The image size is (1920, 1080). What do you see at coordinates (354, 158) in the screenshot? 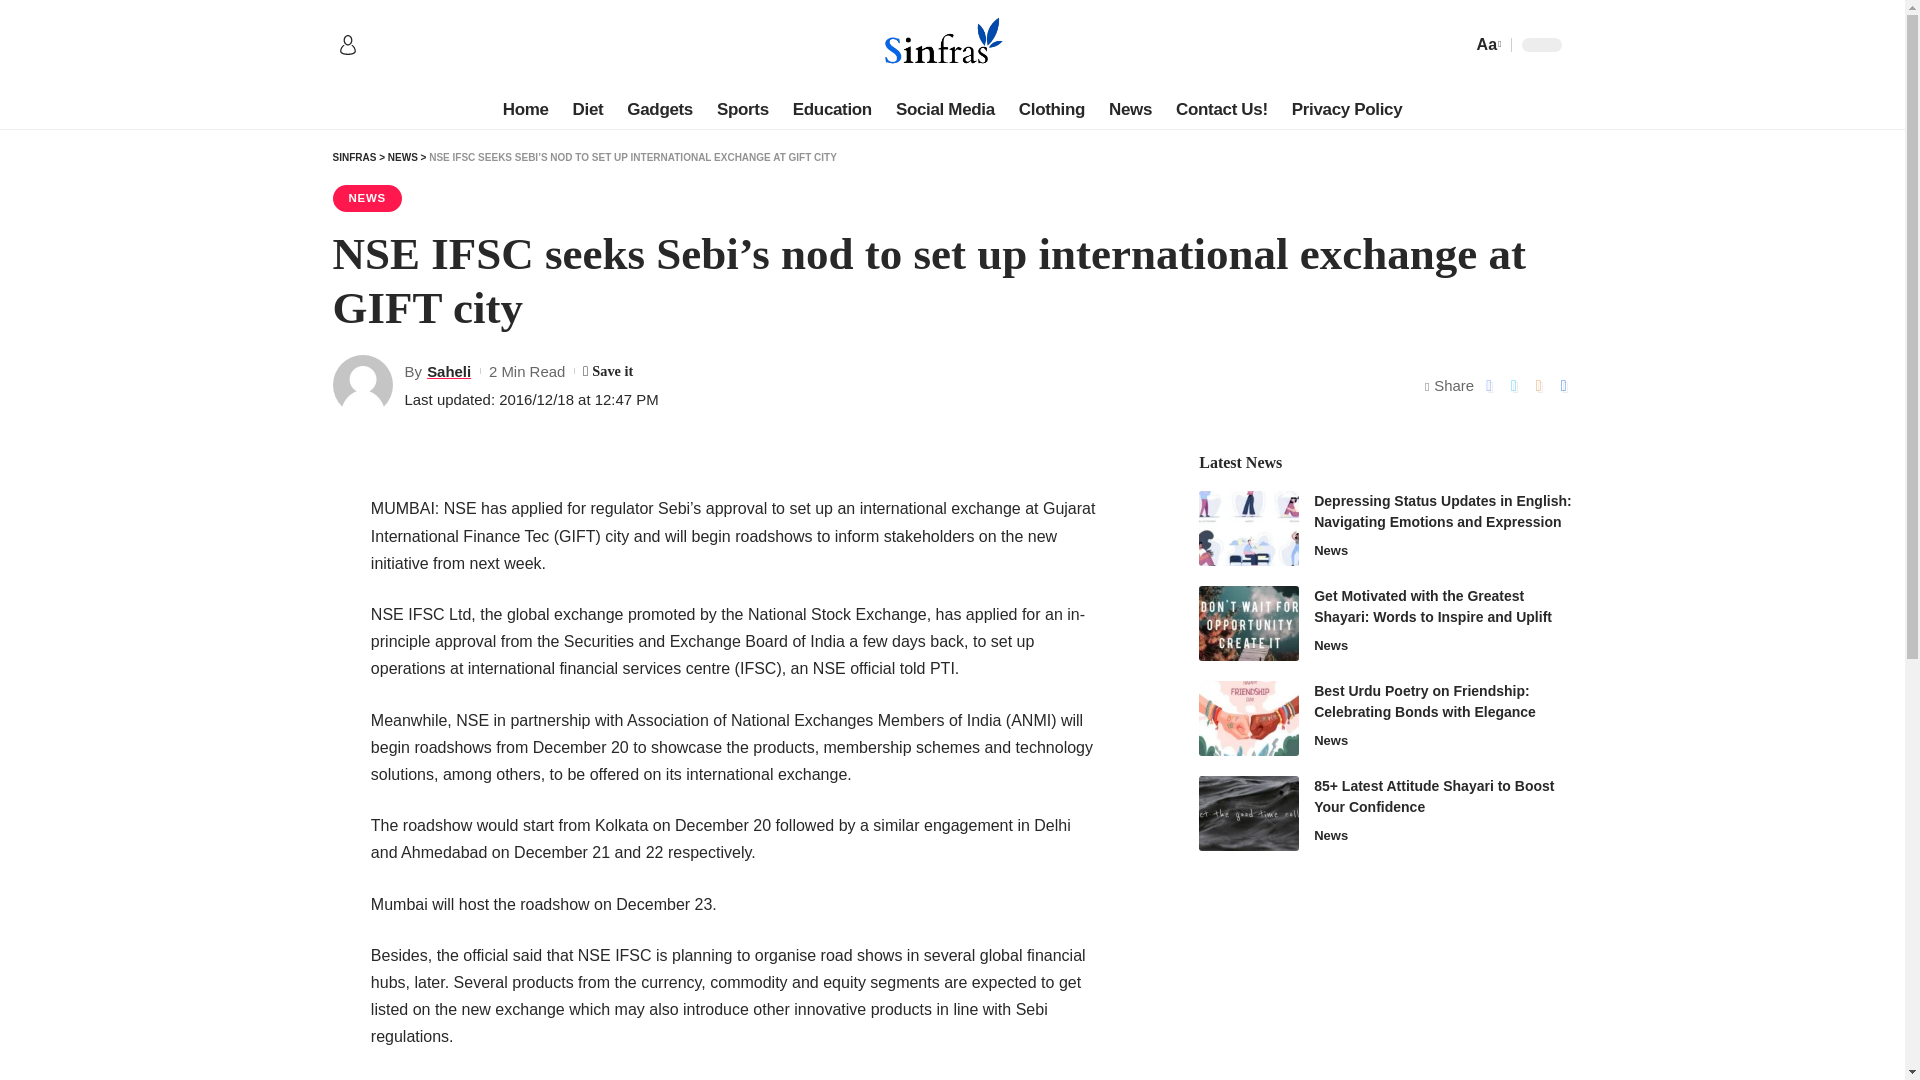
I see `Go to Sinfras.` at bounding box center [354, 158].